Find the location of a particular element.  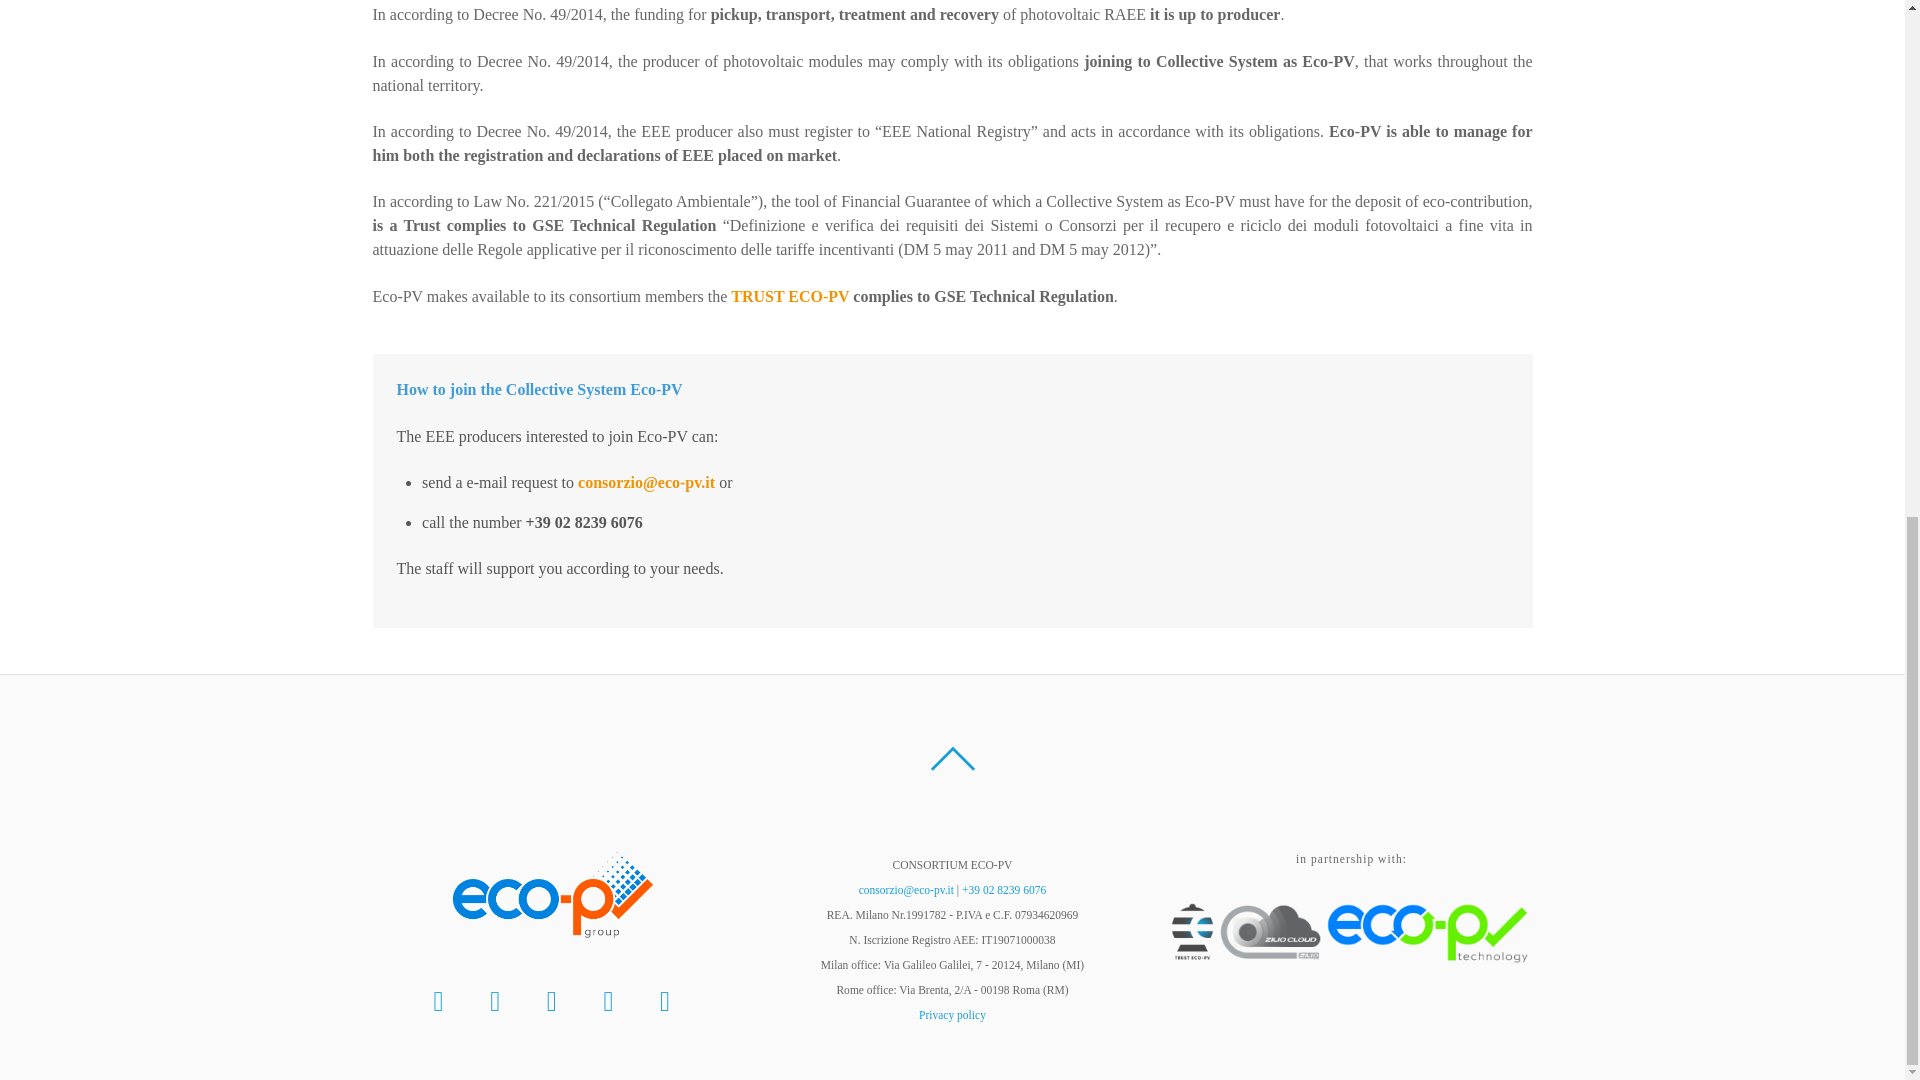

Privacy policy is located at coordinates (952, 1014).